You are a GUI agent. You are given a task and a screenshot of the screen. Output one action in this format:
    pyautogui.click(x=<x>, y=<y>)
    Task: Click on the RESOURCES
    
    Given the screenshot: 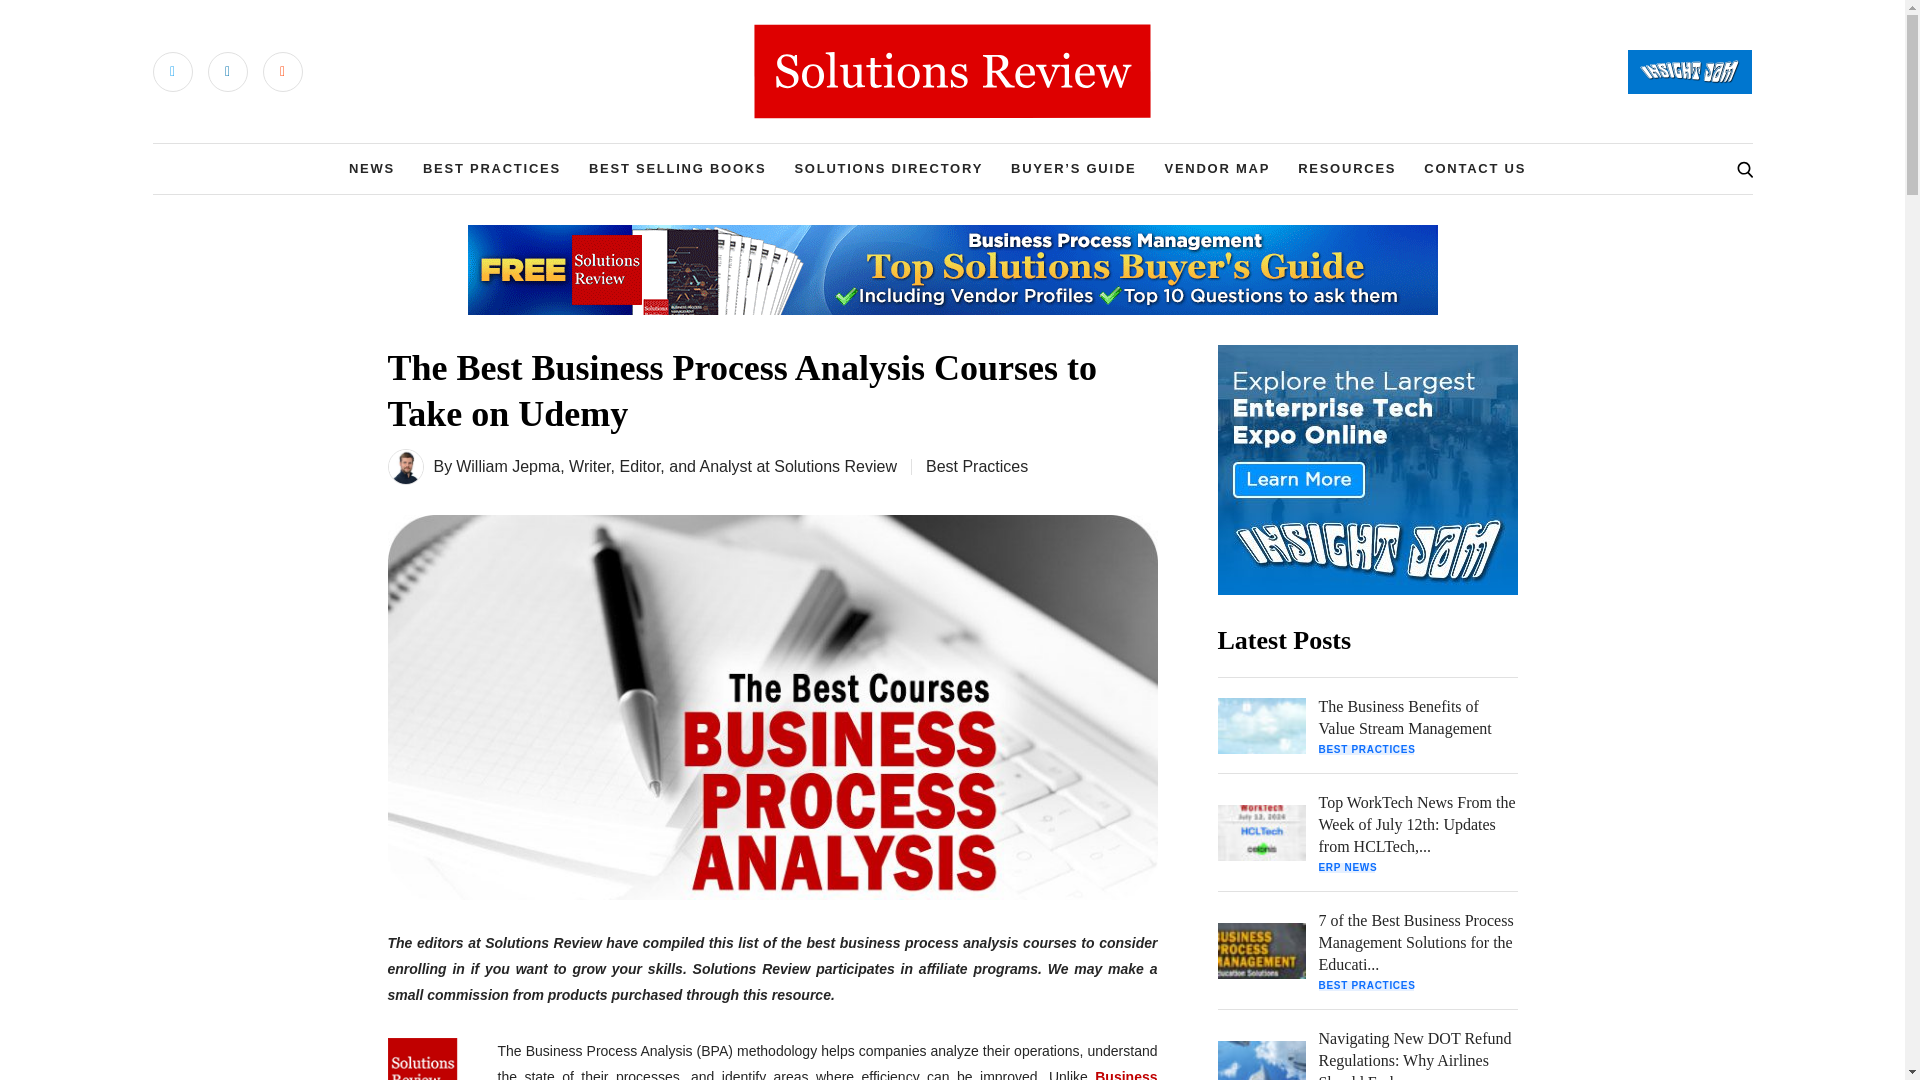 What is the action you would take?
    pyautogui.click(x=1346, y=168)
    